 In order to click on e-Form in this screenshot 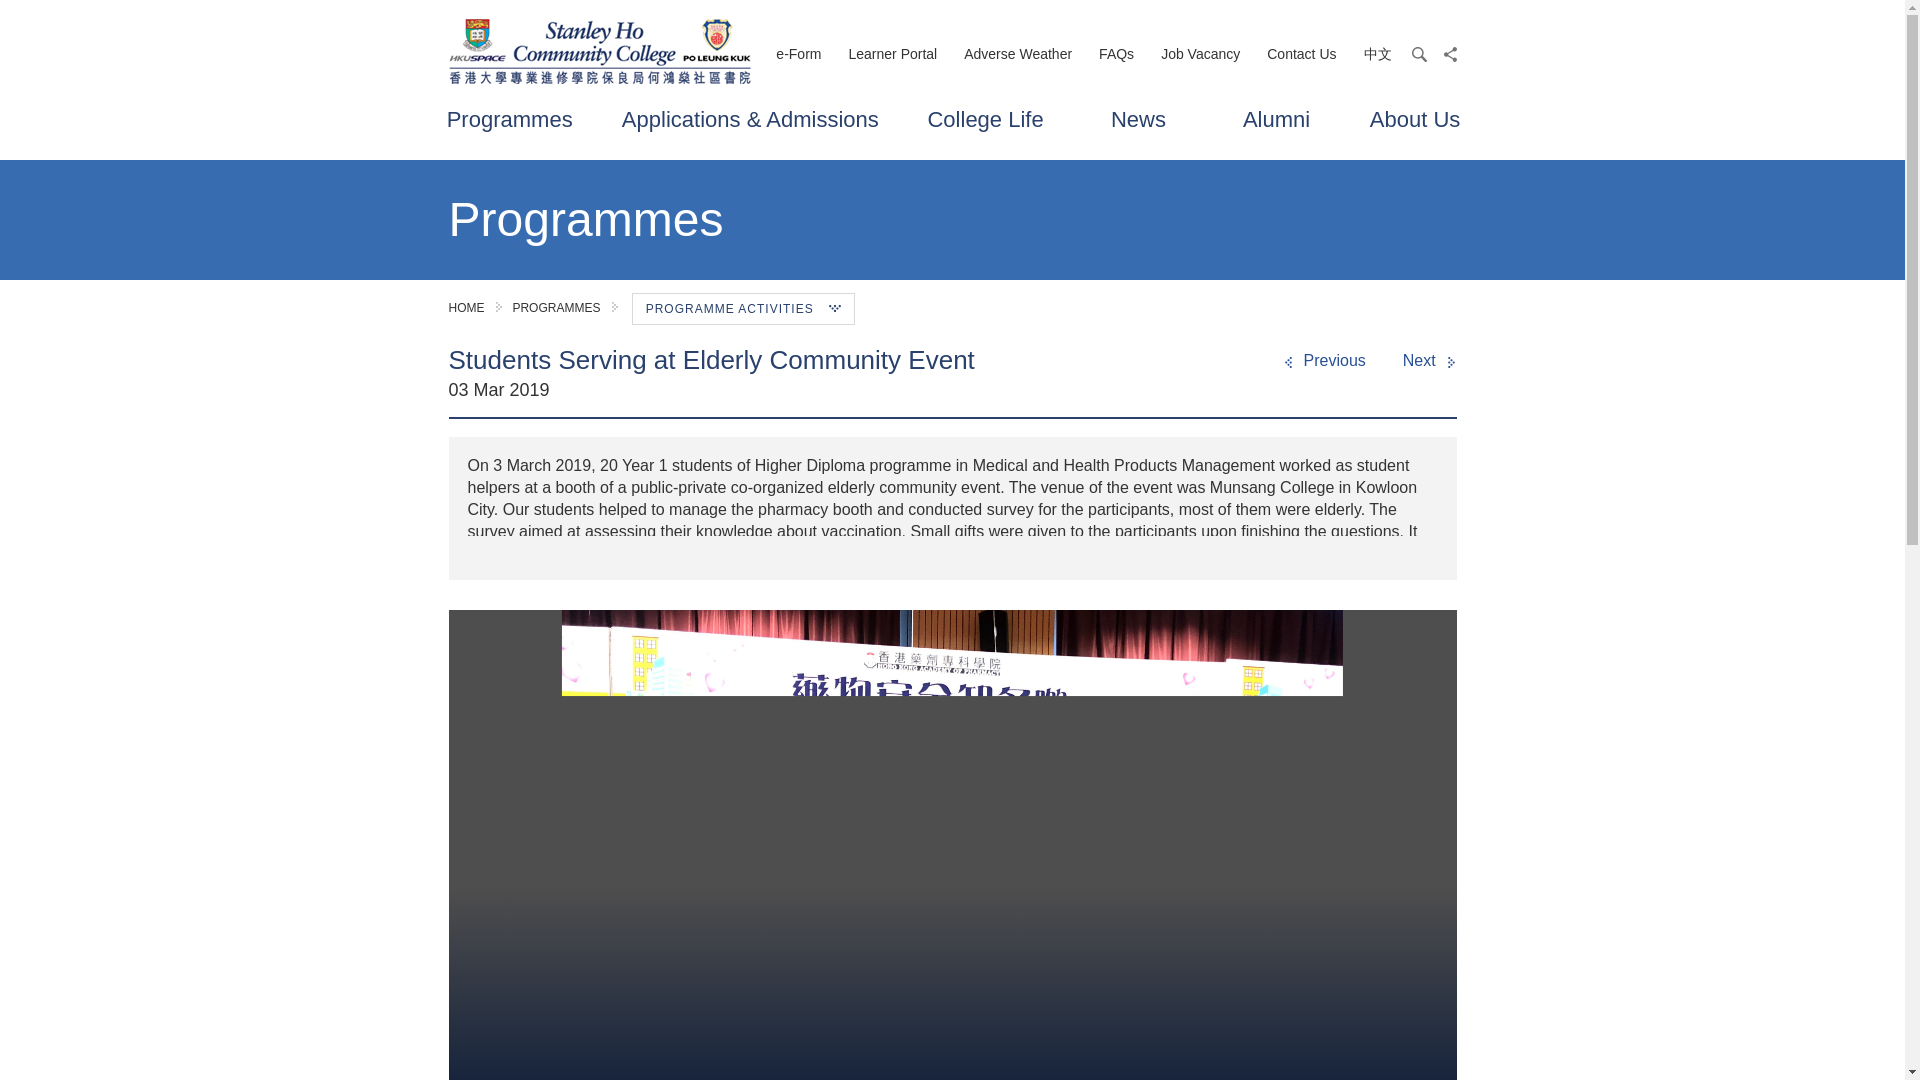, I will do `click(798, 54)`.